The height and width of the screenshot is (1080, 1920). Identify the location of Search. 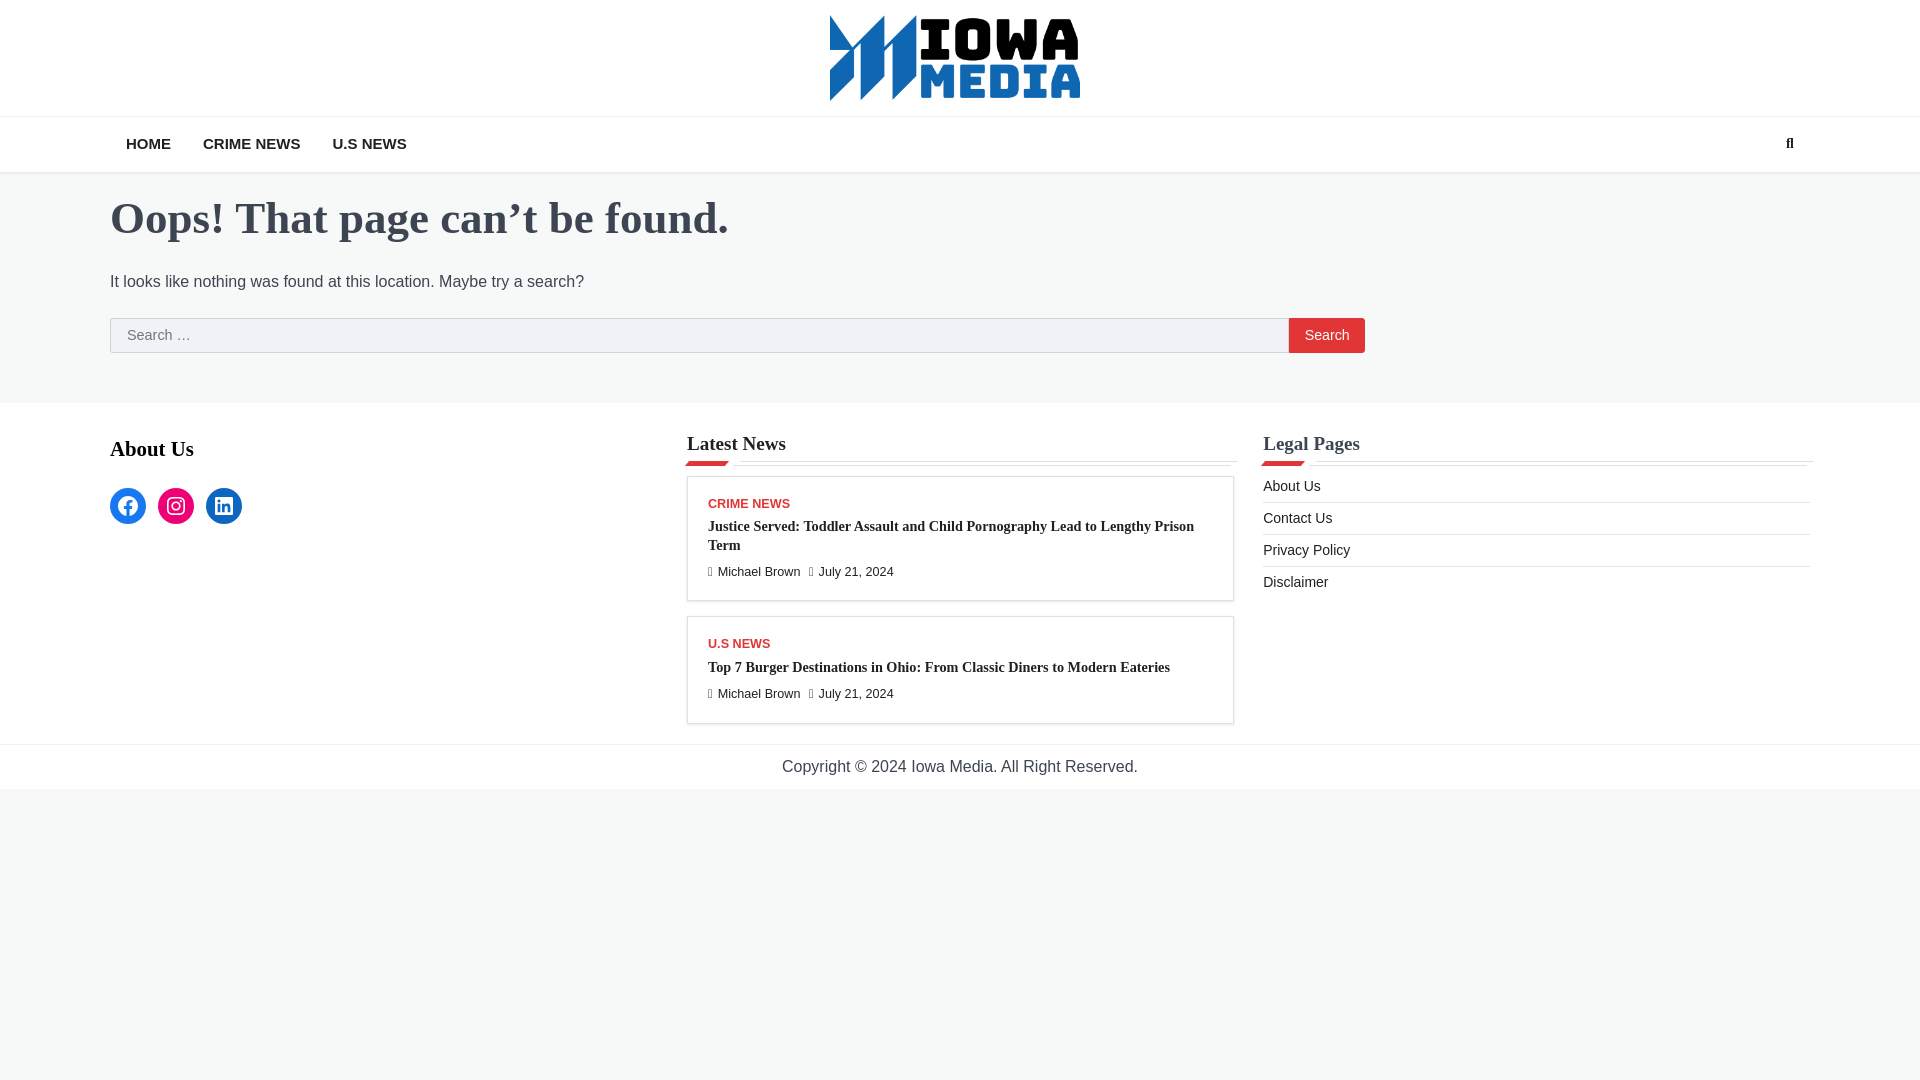
(1326, 336).